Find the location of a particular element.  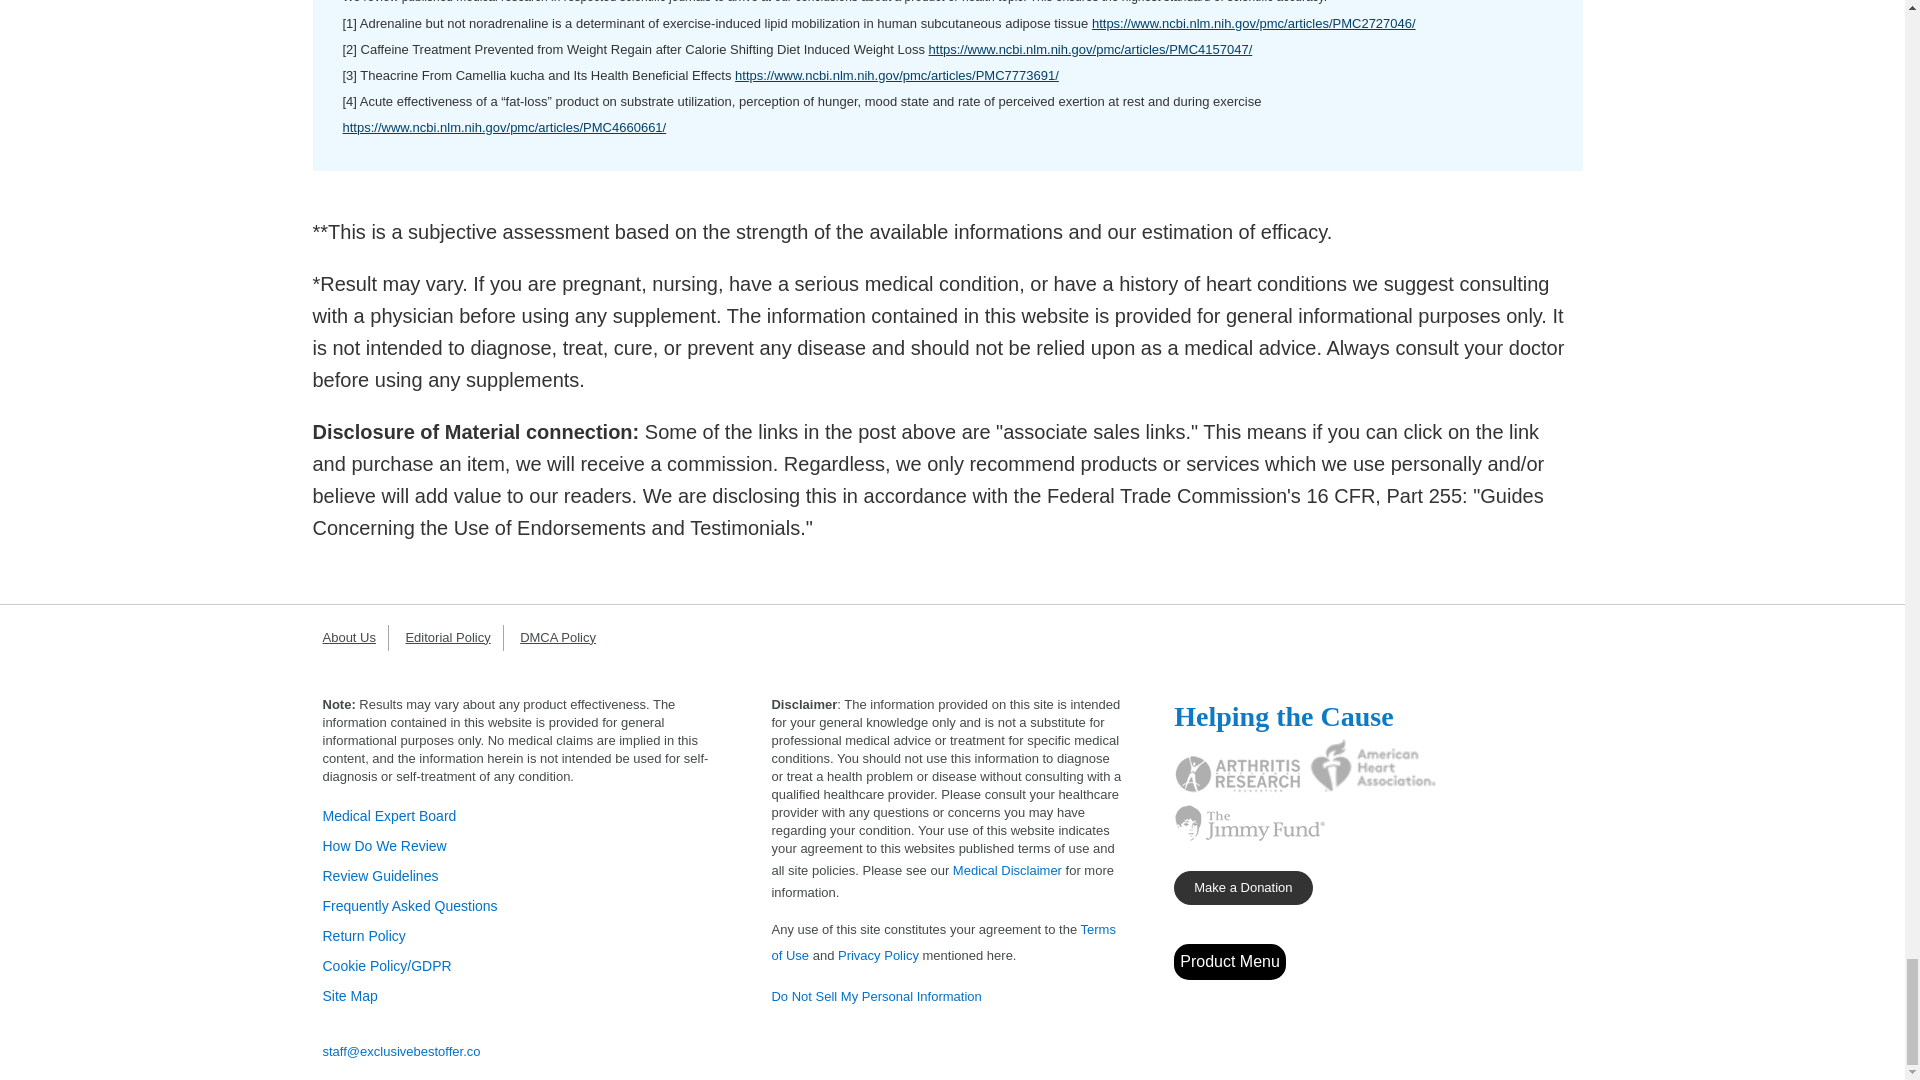

sitemap is located at coordinates (349, 996).